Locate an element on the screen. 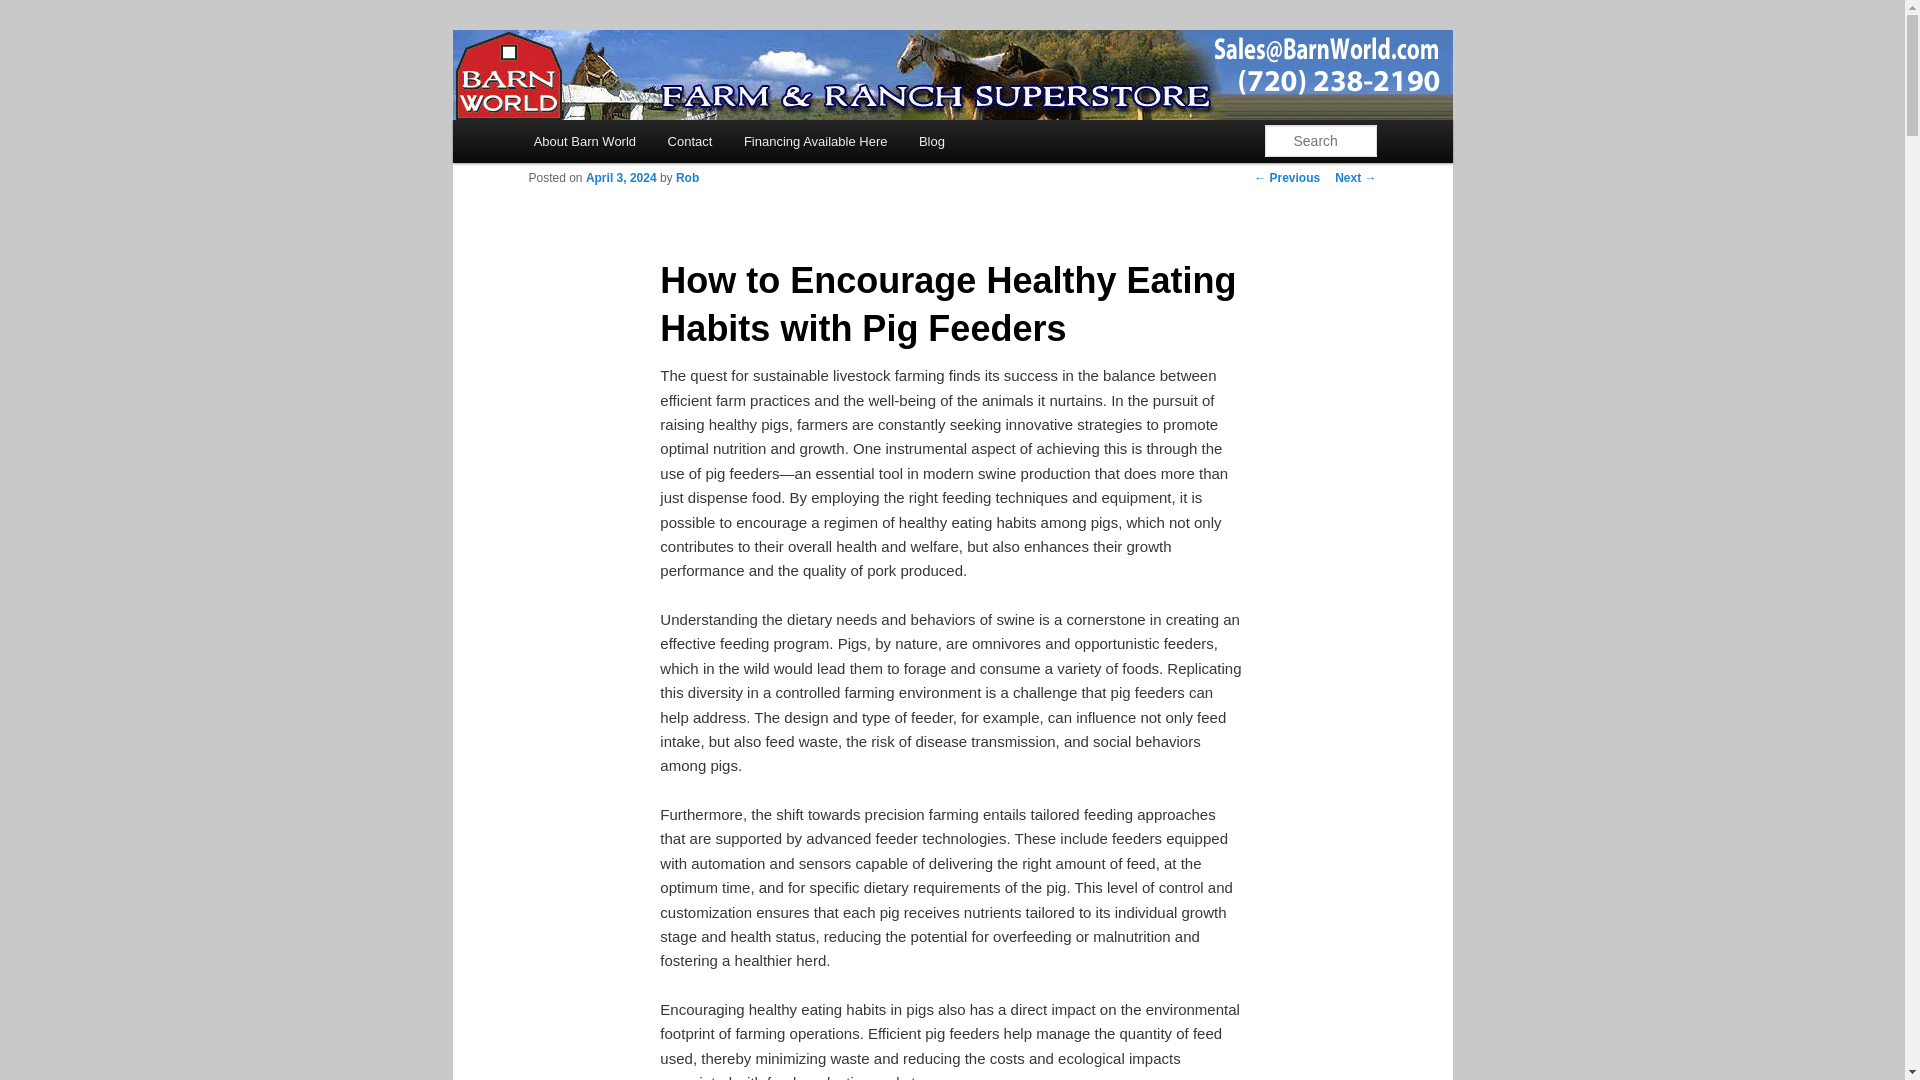  Financing is located at coordinates (814, 141).